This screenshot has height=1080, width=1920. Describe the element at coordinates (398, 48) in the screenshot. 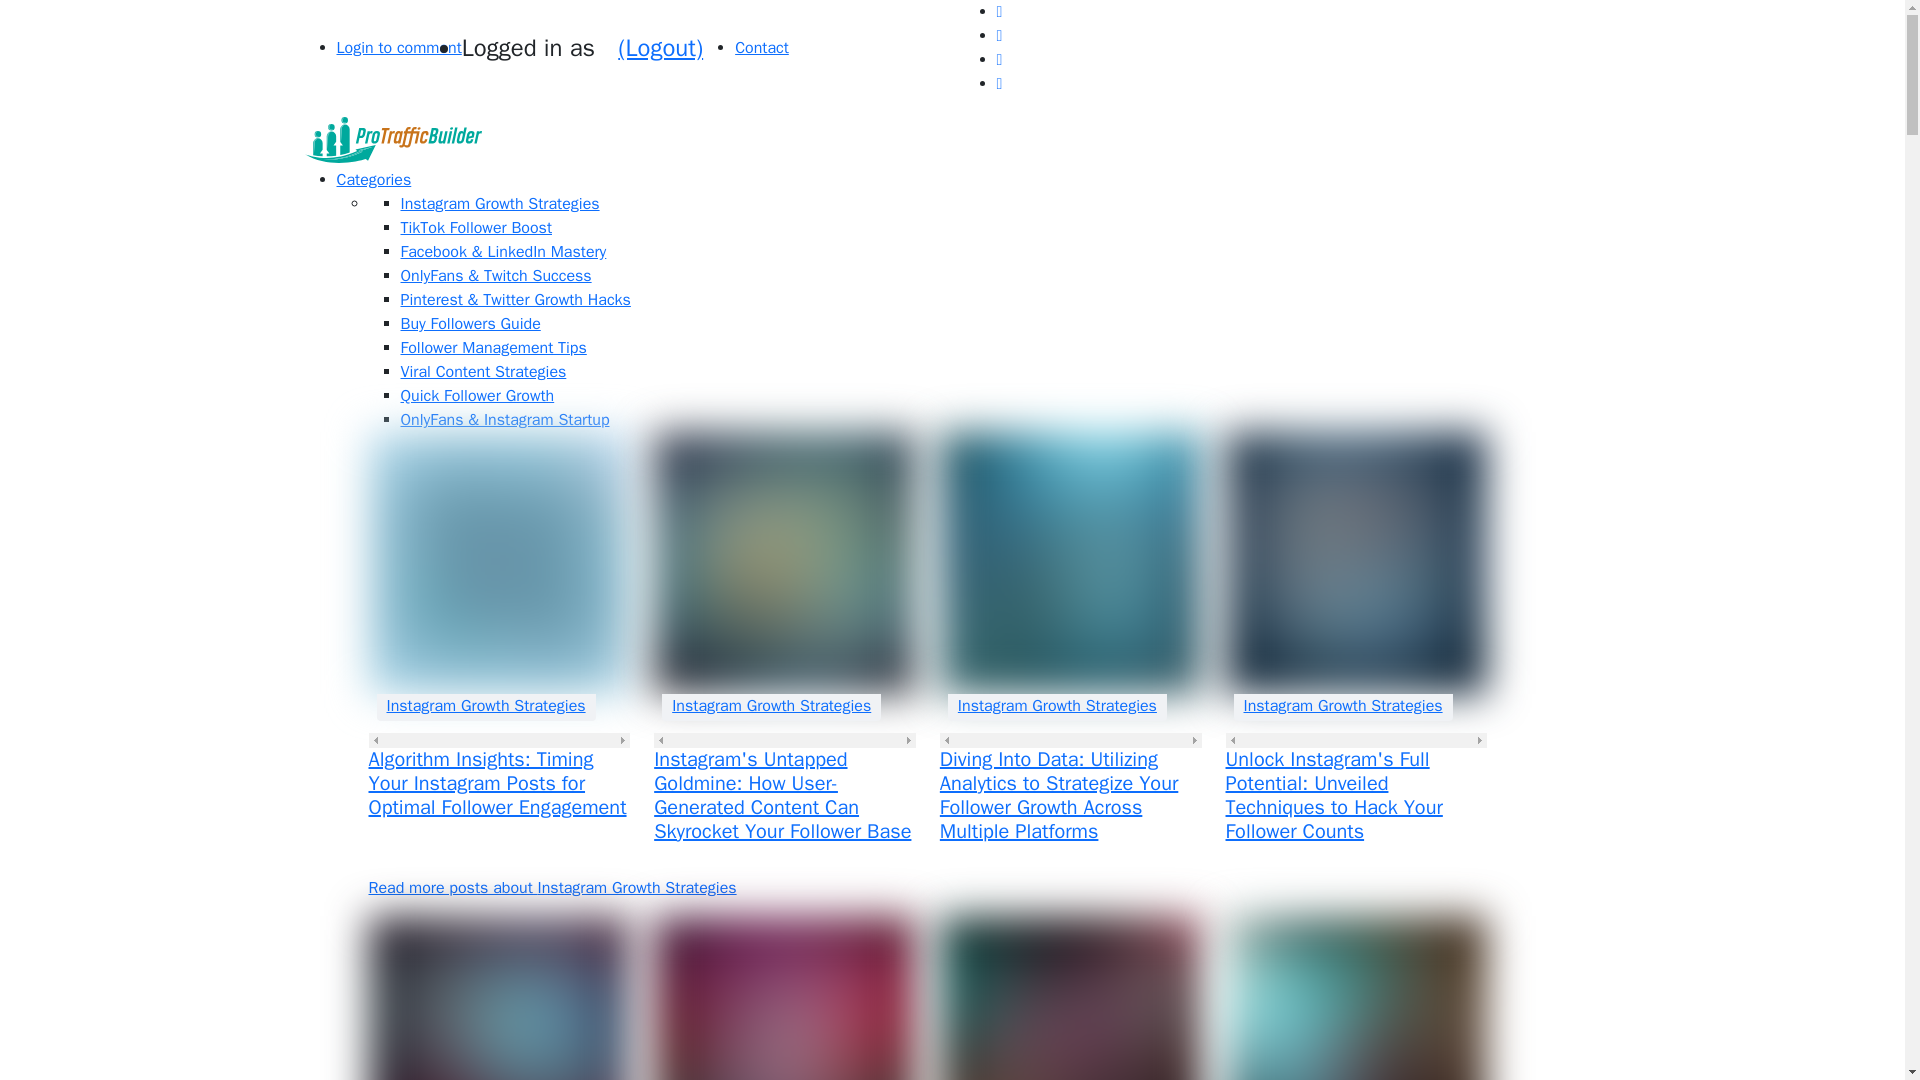

I see `Login to comment` at that location.